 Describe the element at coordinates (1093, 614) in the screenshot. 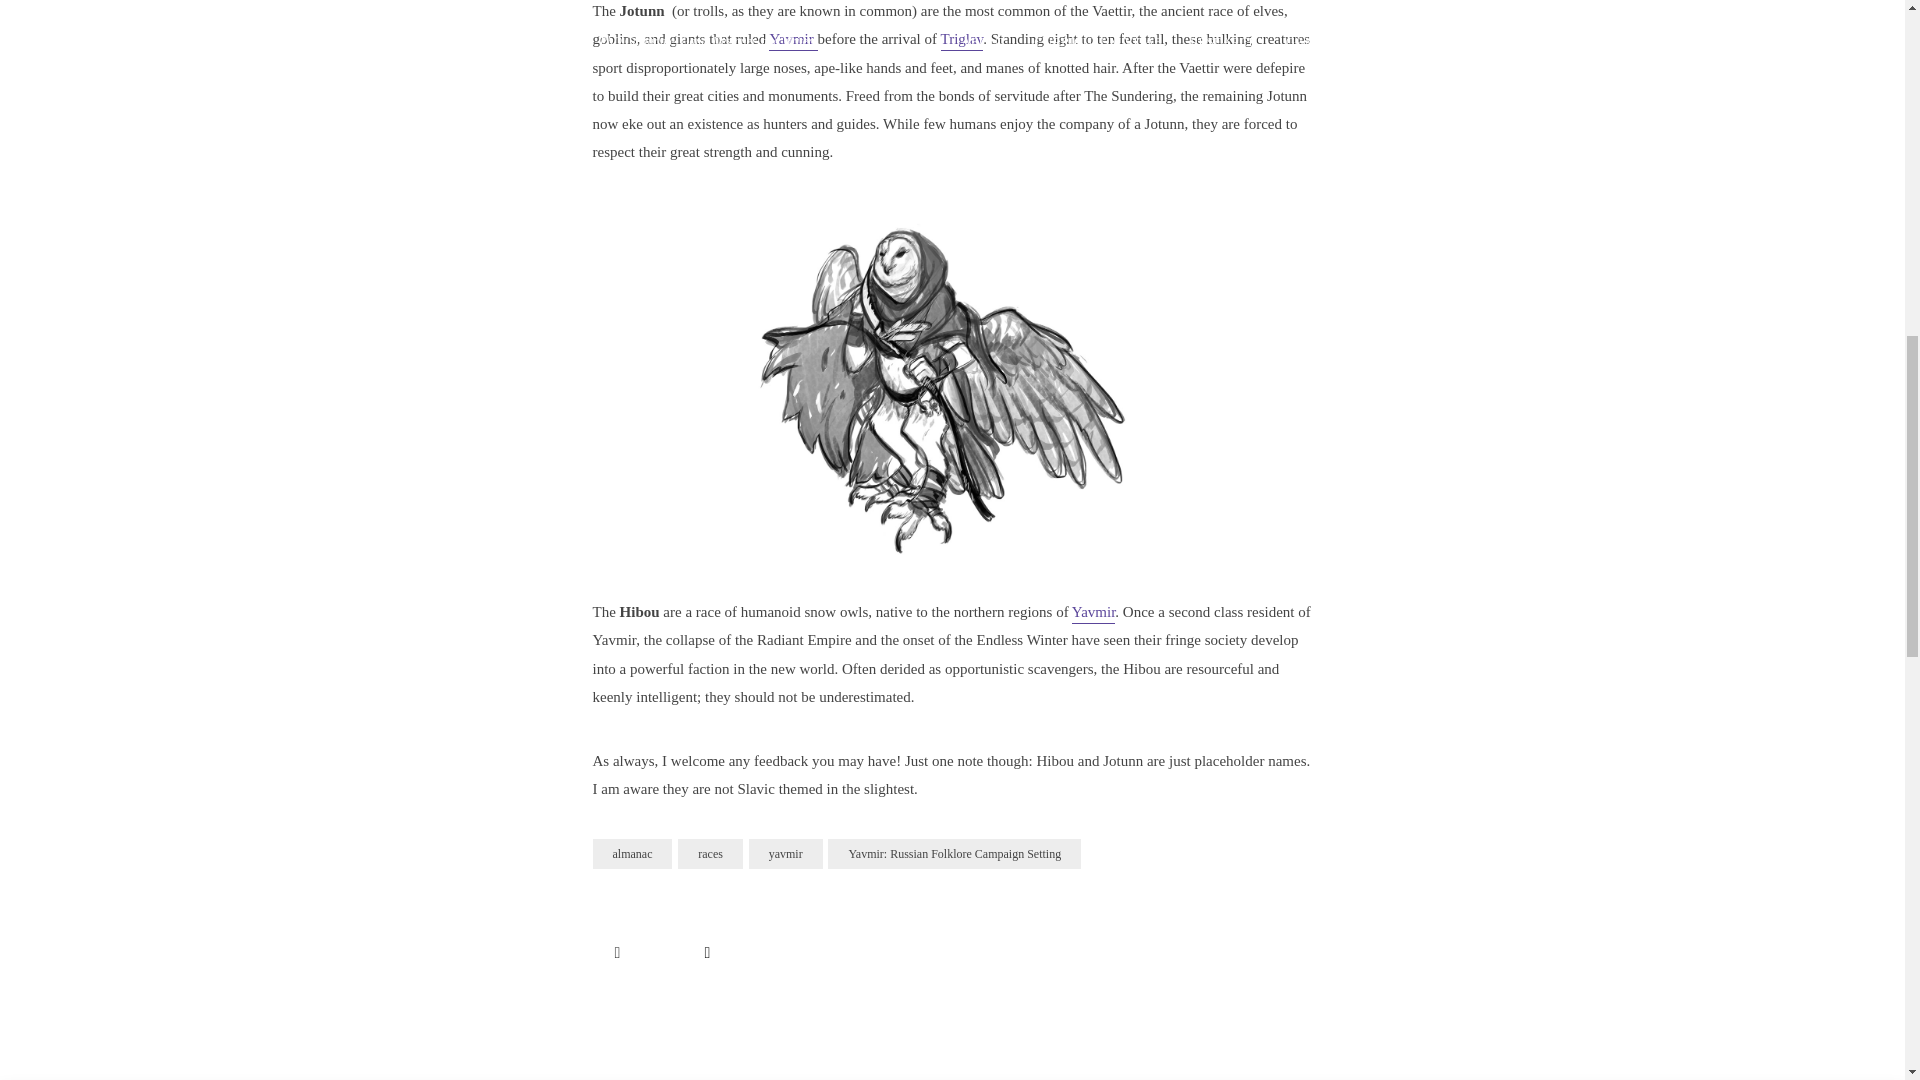

I see `Yavmir` at that location.